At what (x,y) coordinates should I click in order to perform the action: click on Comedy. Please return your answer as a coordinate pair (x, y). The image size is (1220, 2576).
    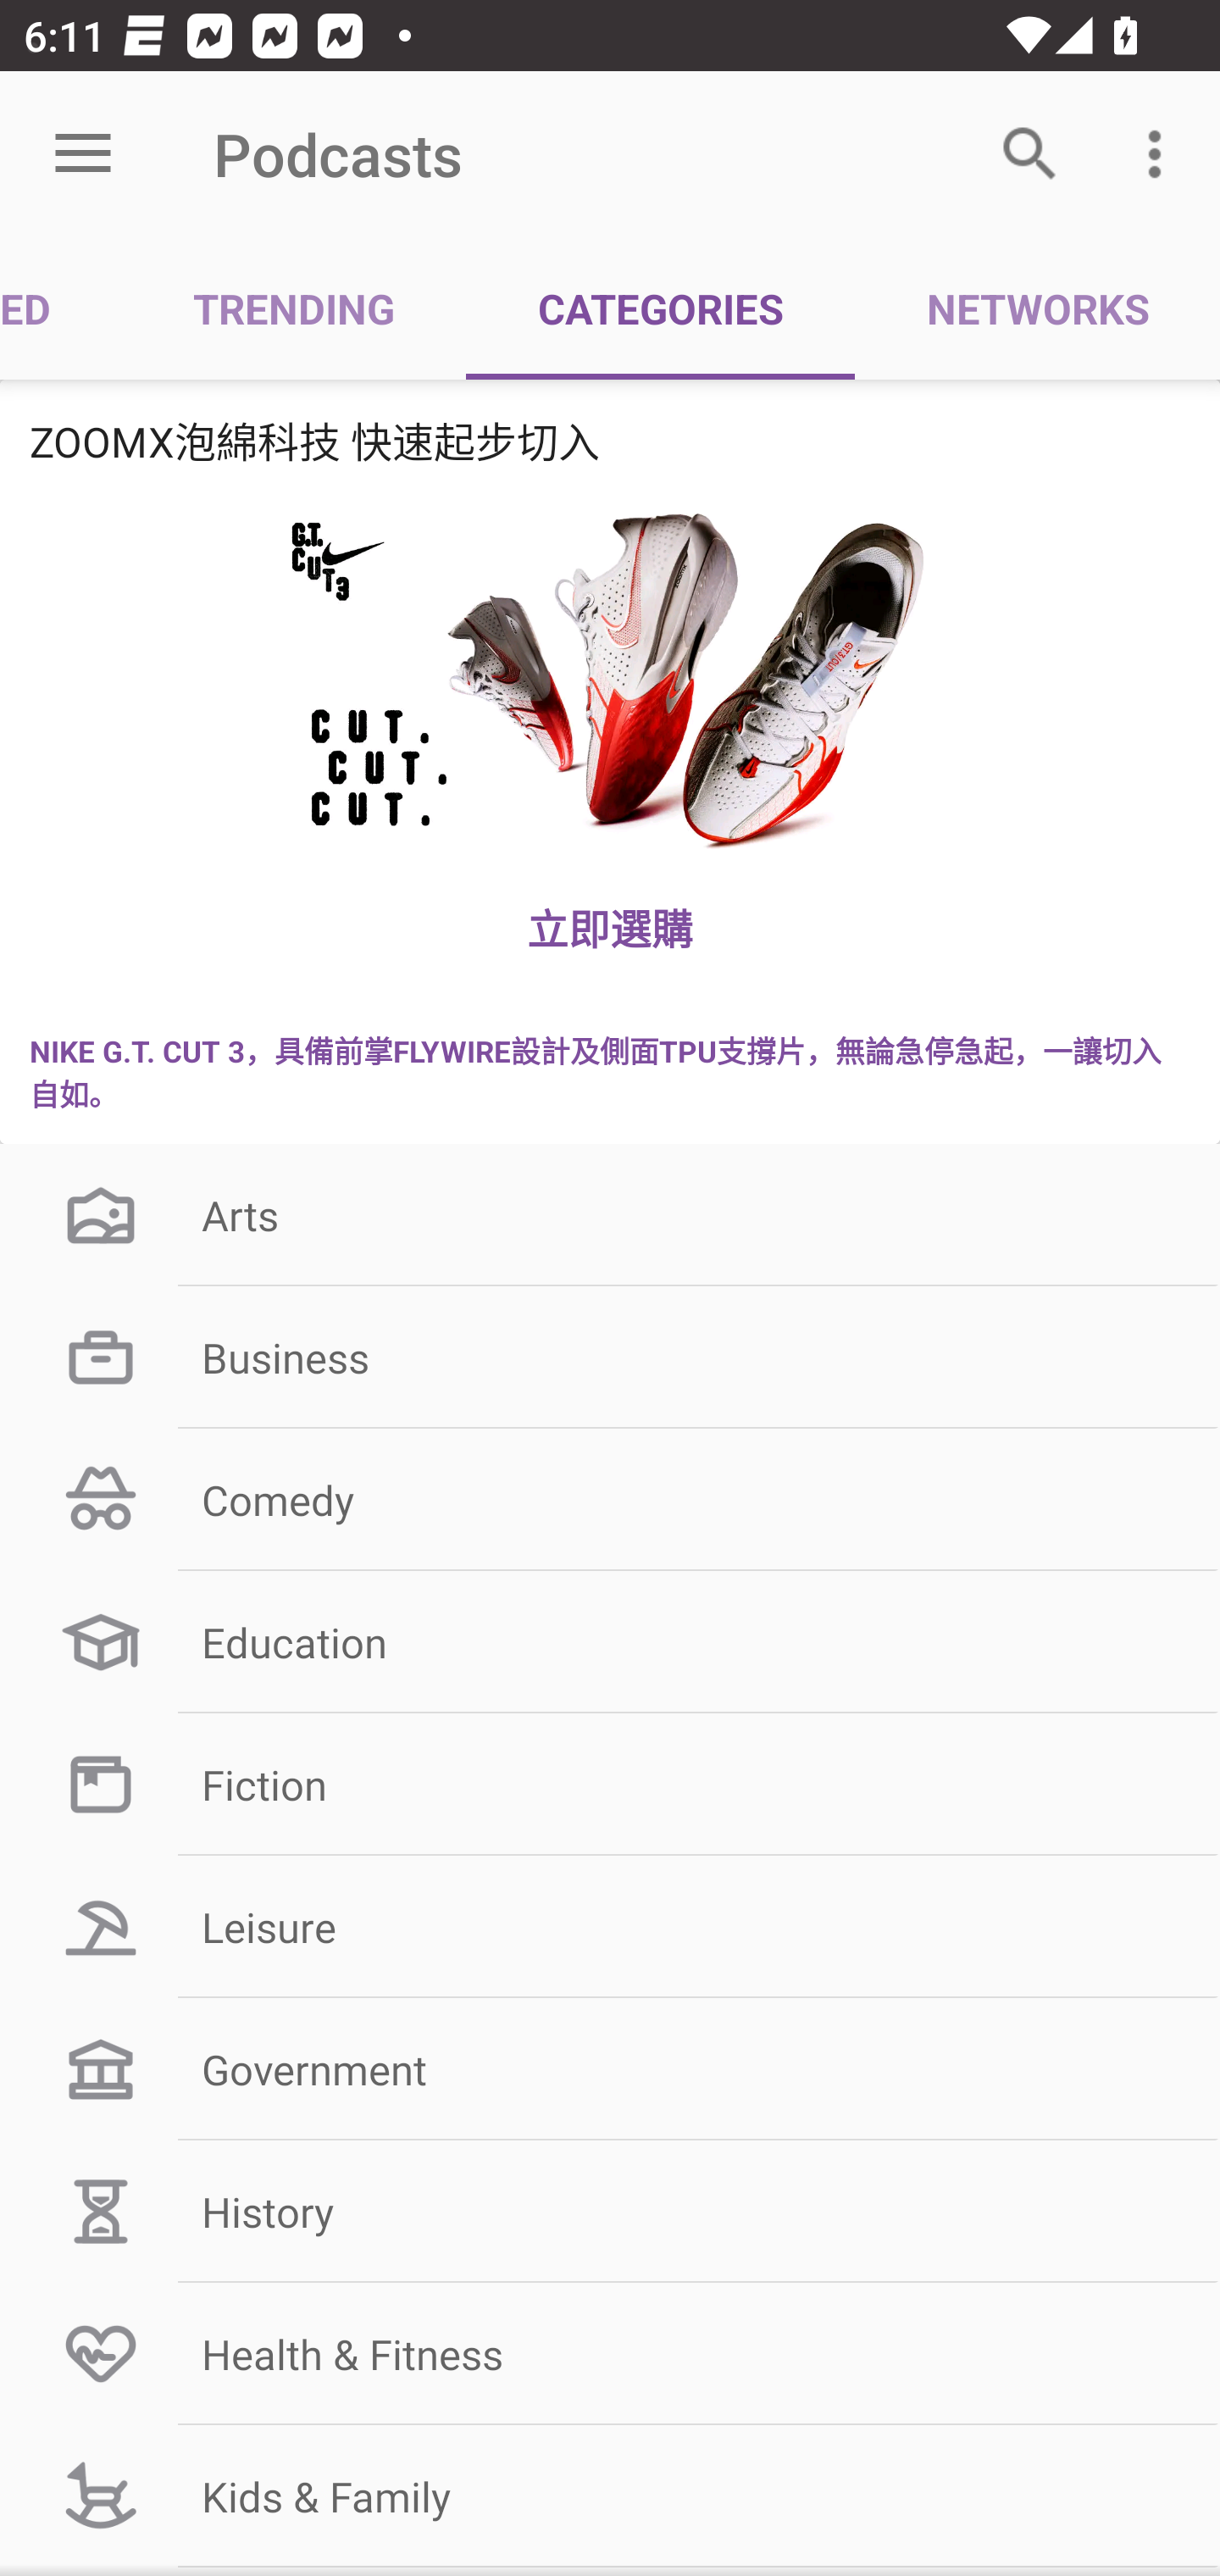
    Looking at the image, I should click on (610, 1500).